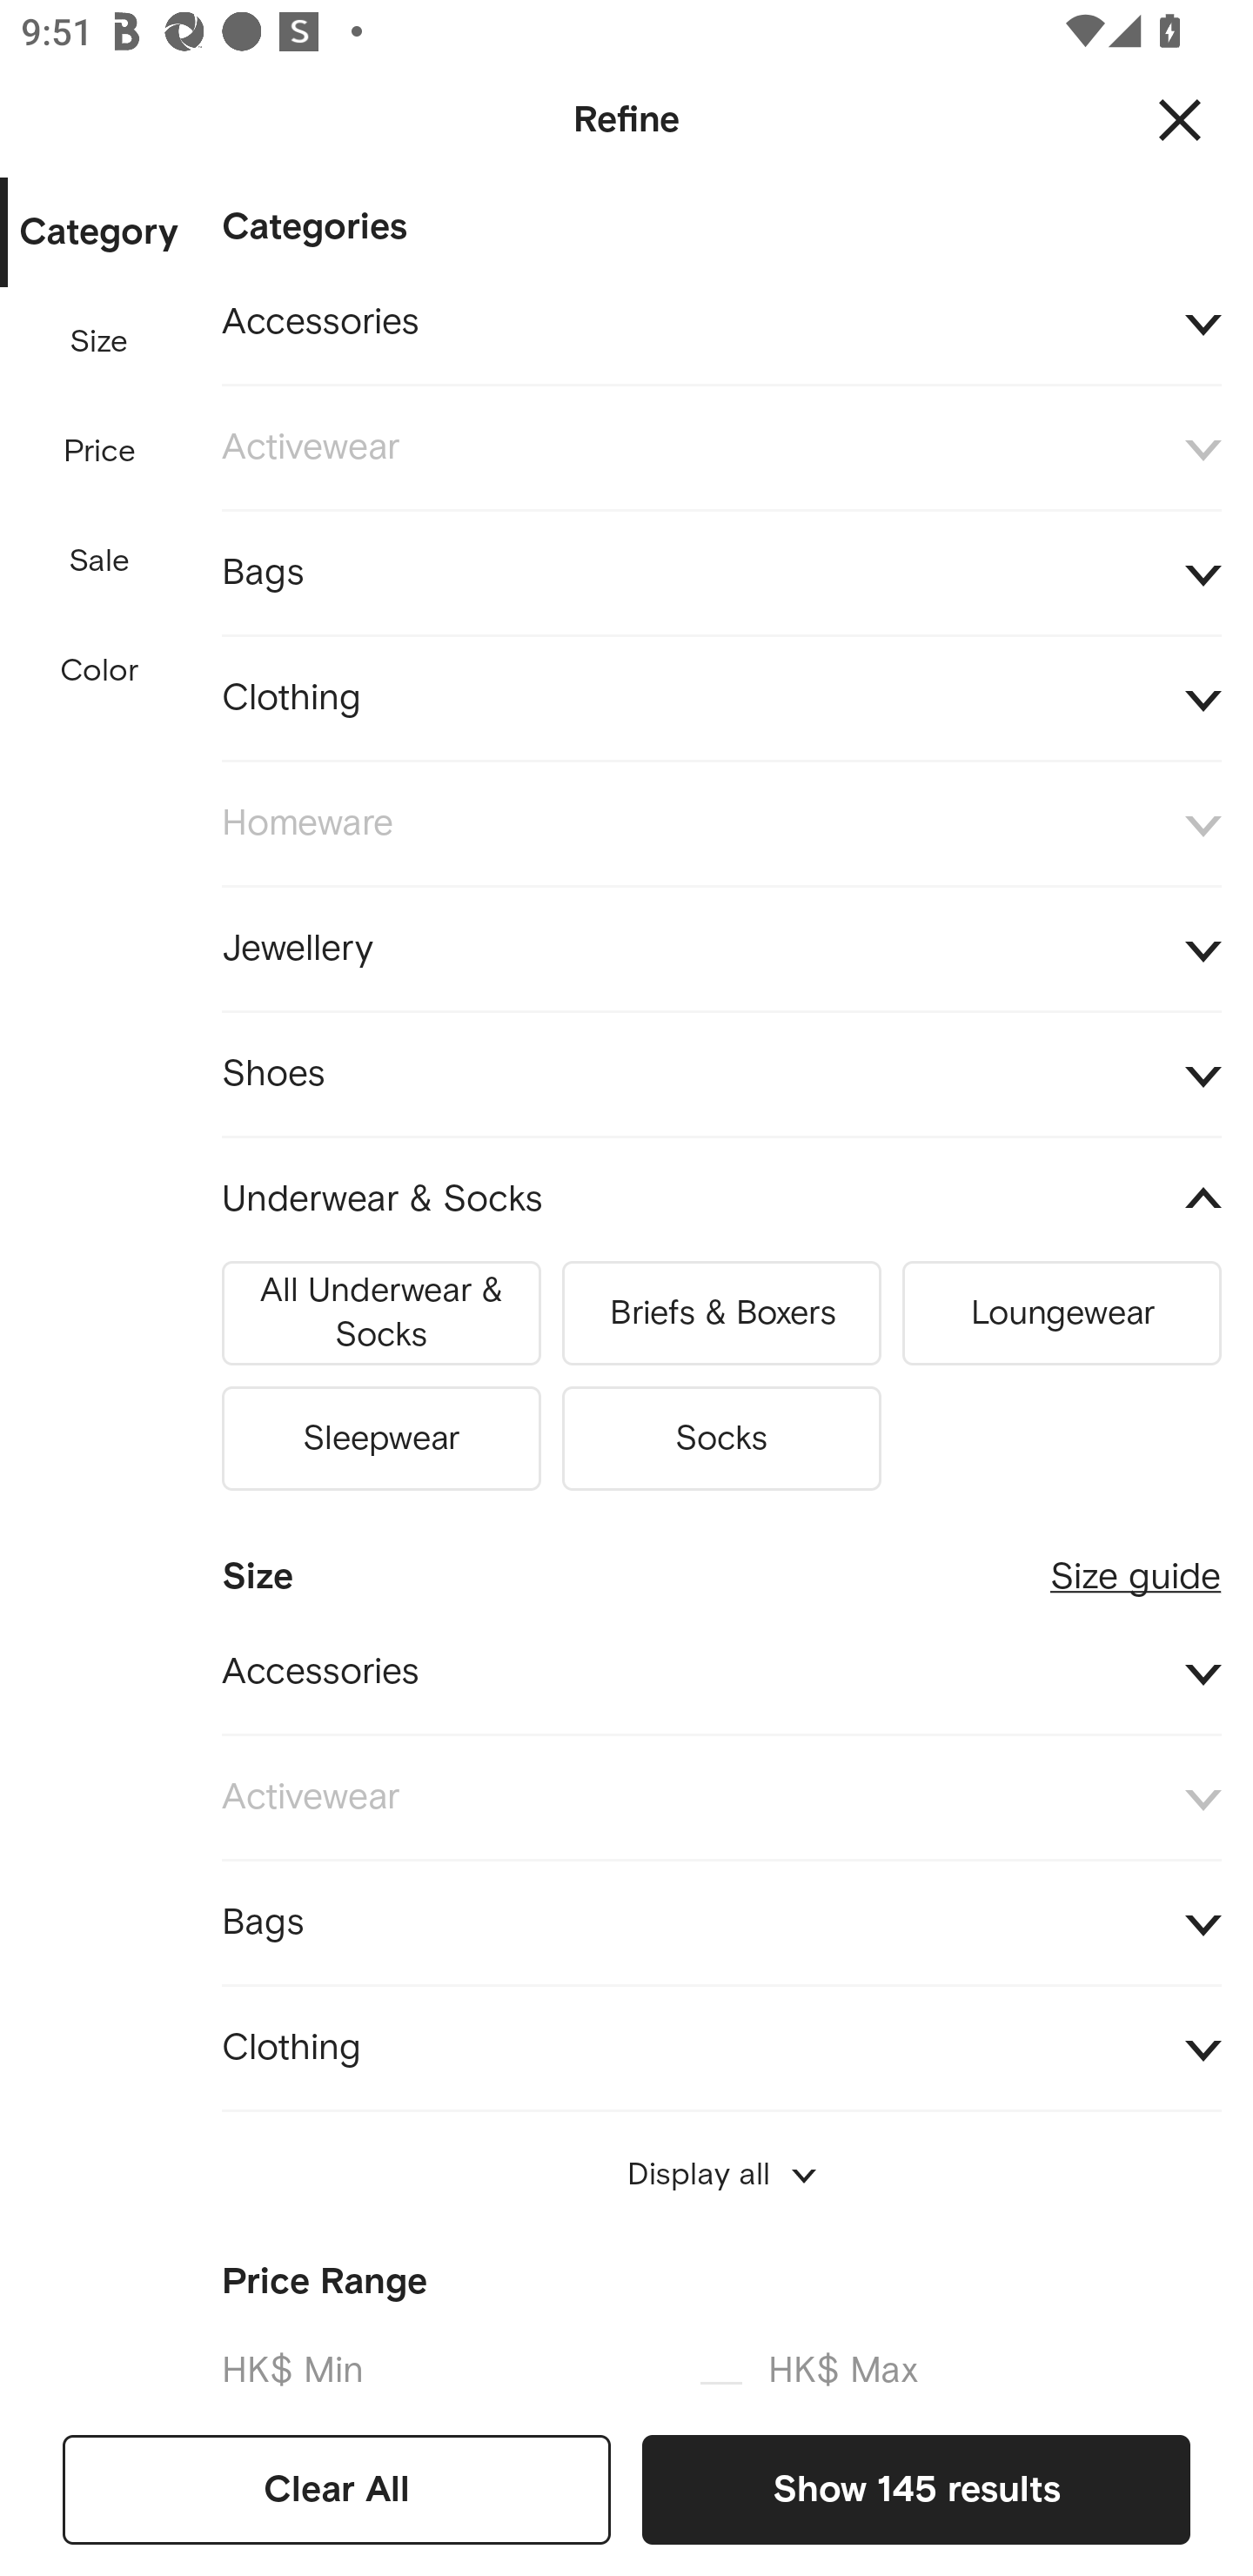 The image size is (1253, 2576). What do you see at coordinates (721, 1076) in the screenshot?
I see `Shoes` at bounding box center [721, 1076].